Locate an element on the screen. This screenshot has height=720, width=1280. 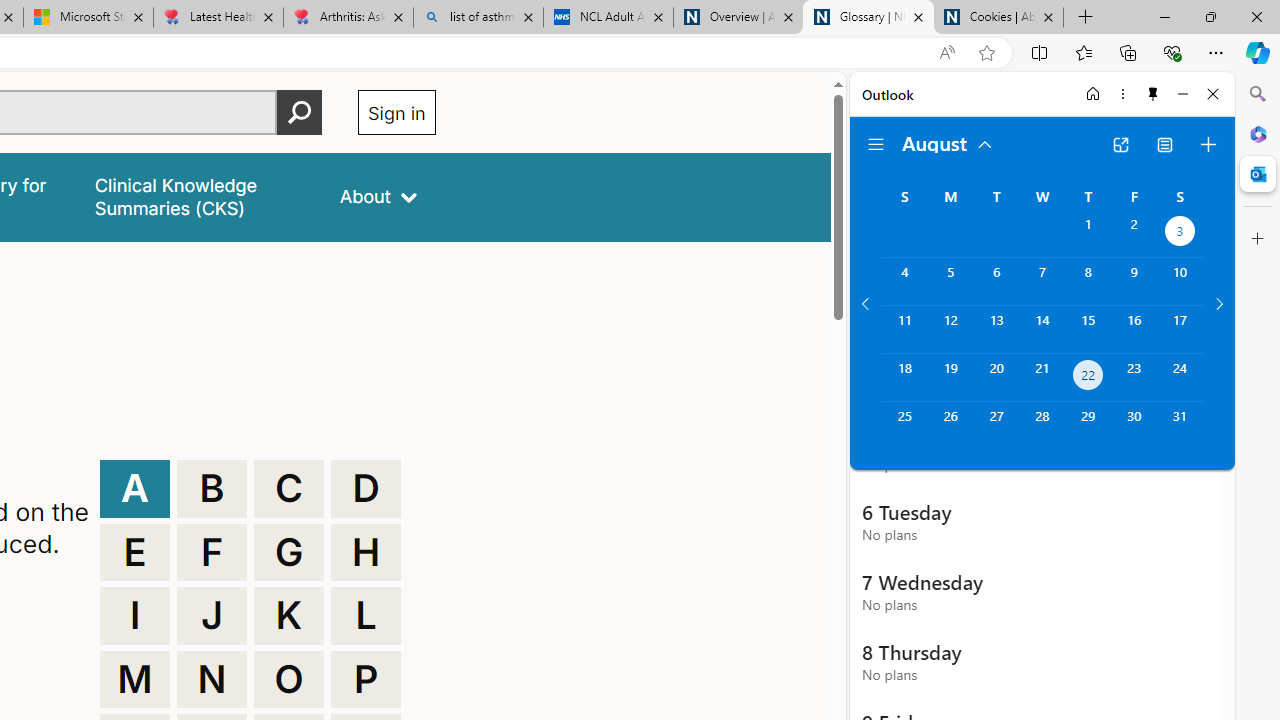
Glossary | NICE is located at coordinates (868, 18).